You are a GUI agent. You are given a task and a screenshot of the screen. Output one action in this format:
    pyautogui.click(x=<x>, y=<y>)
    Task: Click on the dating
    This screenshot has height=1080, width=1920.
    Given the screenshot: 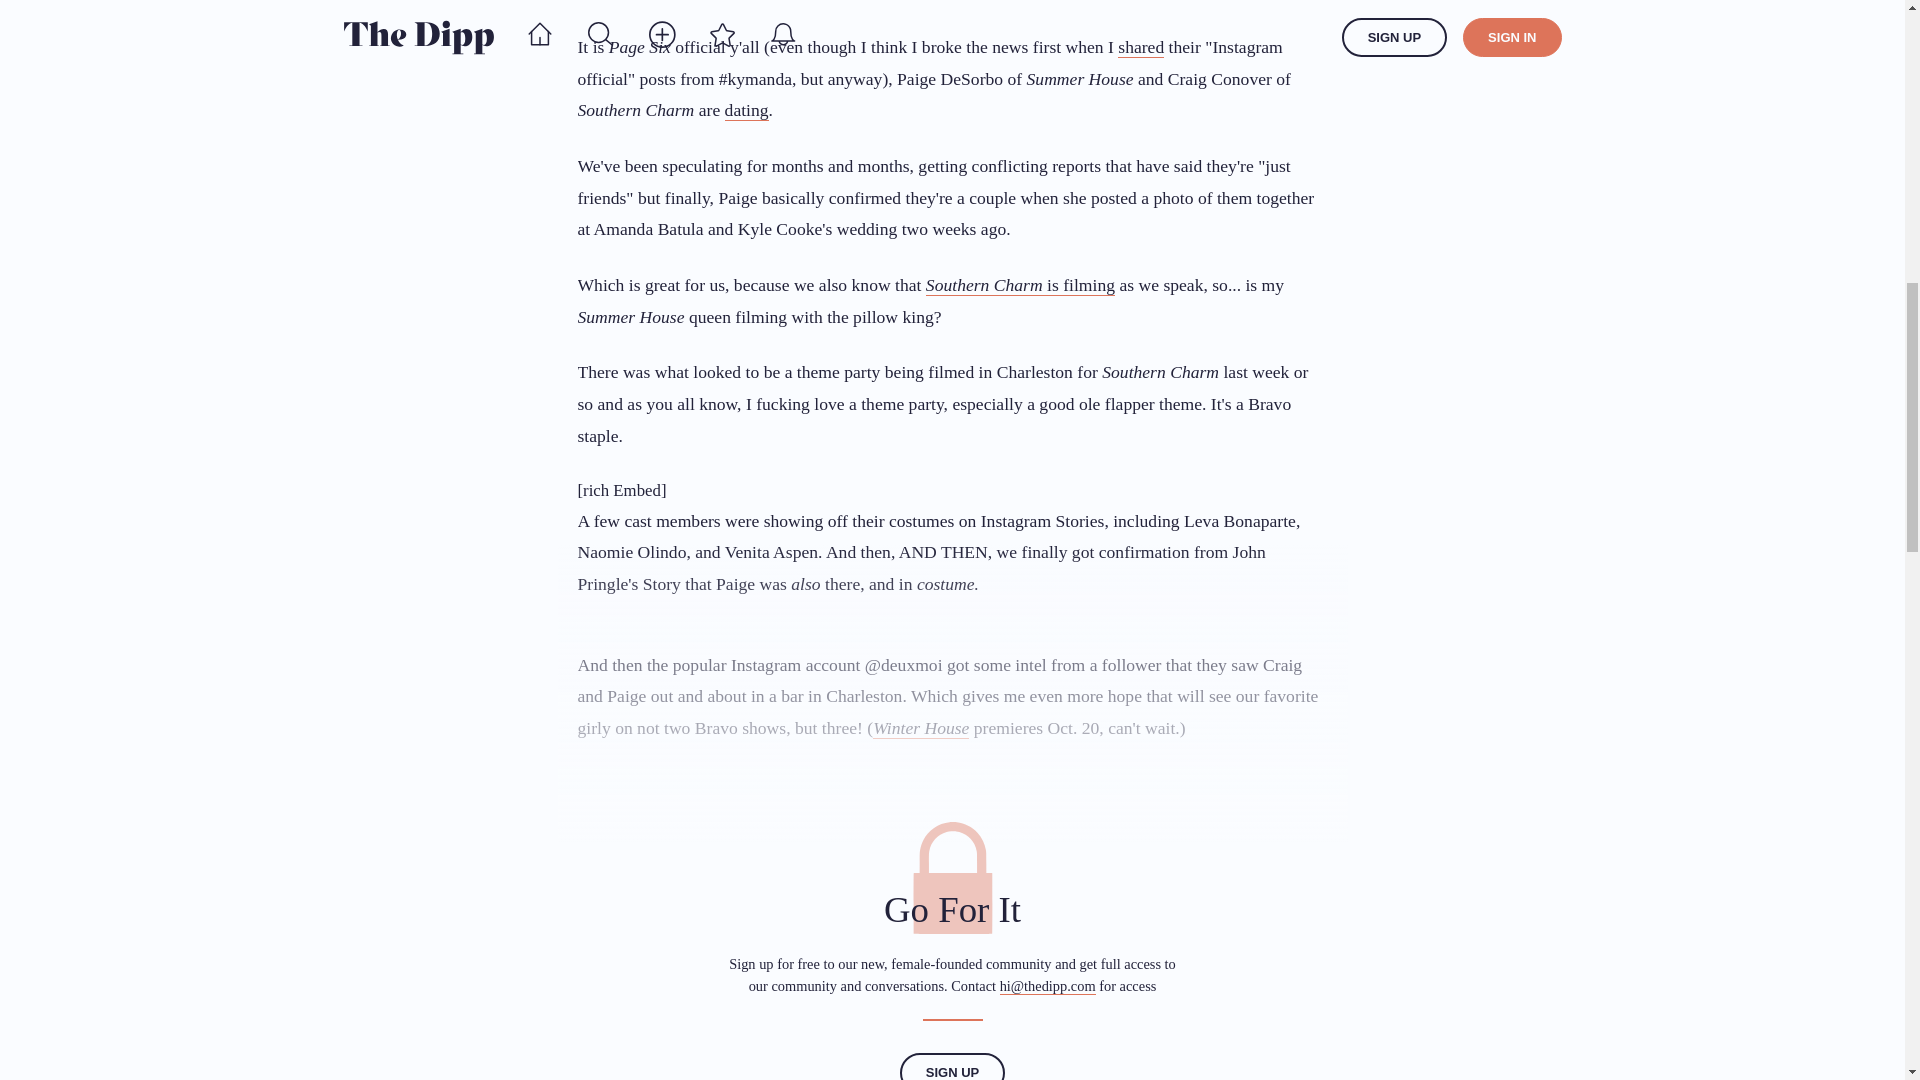 What is the action you would take?
    pyautogui.click(x=747, y=110)
    